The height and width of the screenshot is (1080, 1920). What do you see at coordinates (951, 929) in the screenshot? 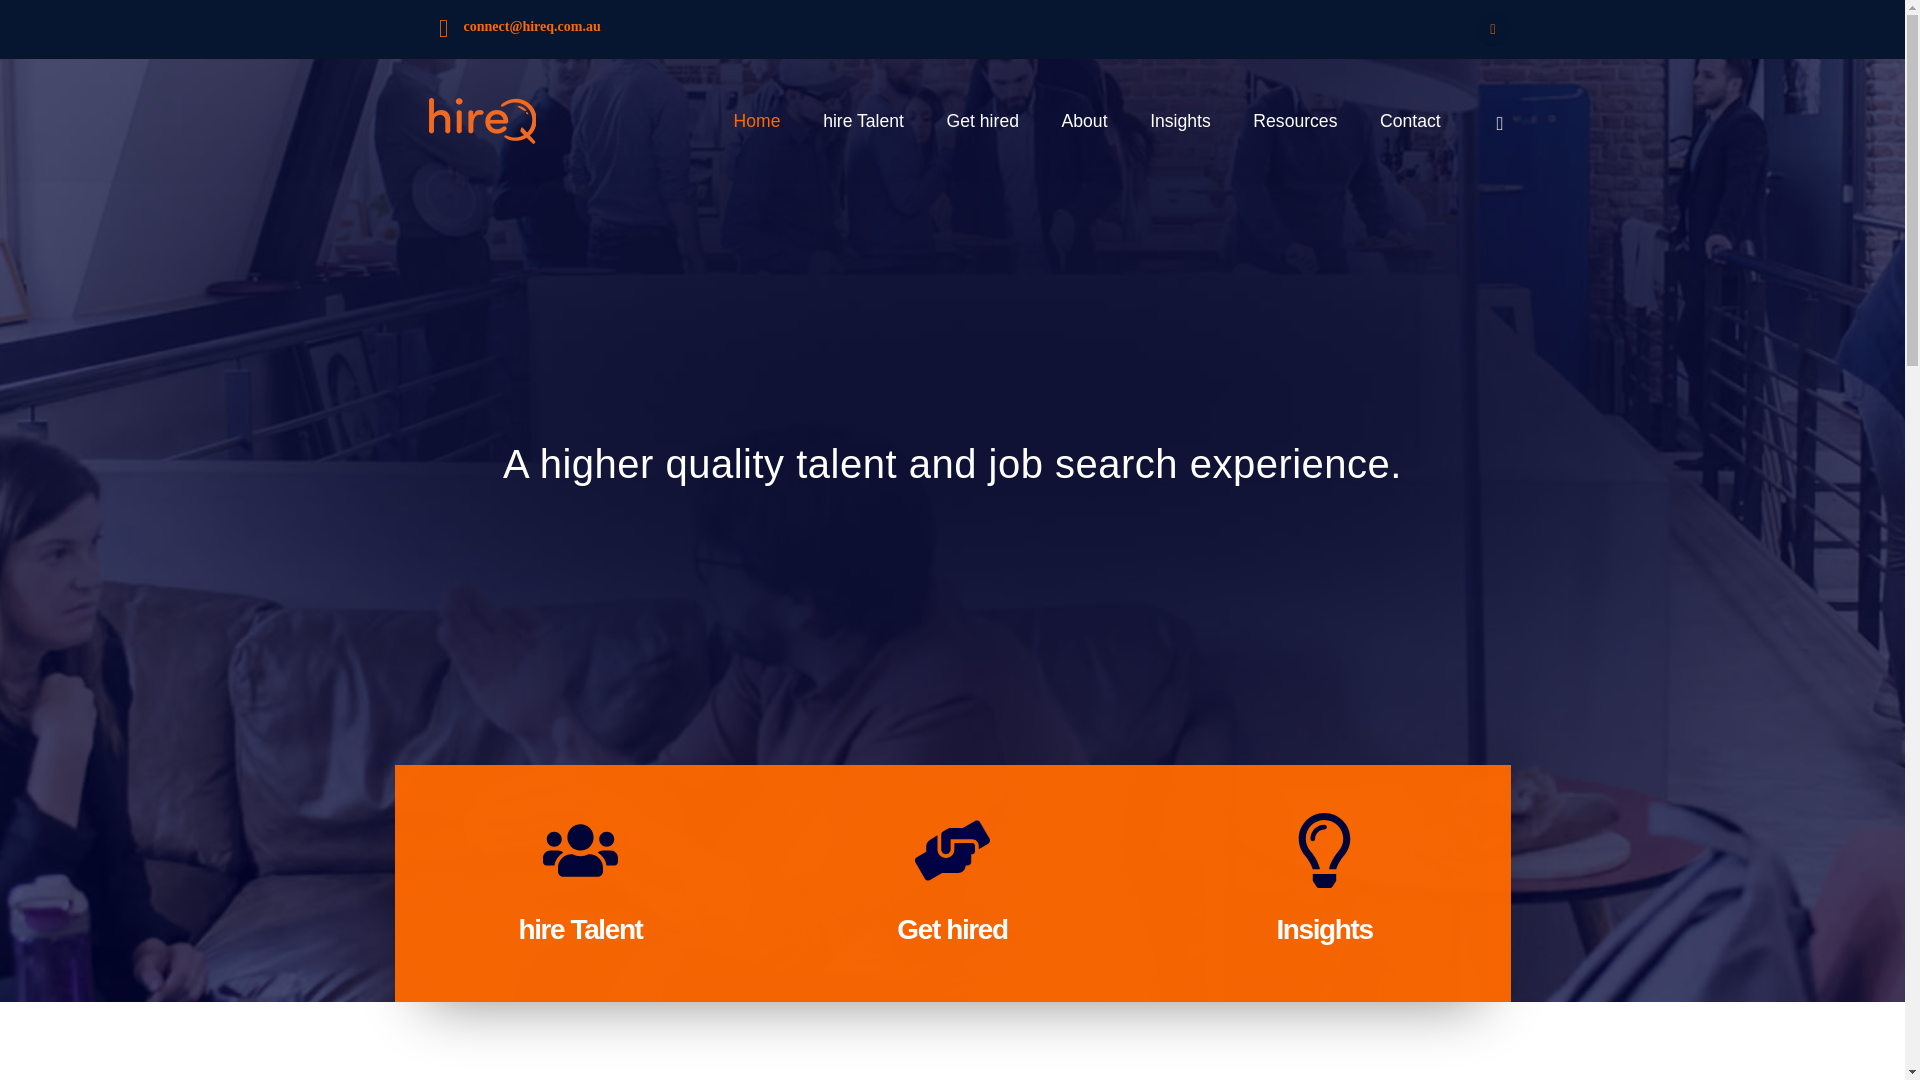
I see `Get hired` at bounding box center [951, 929].